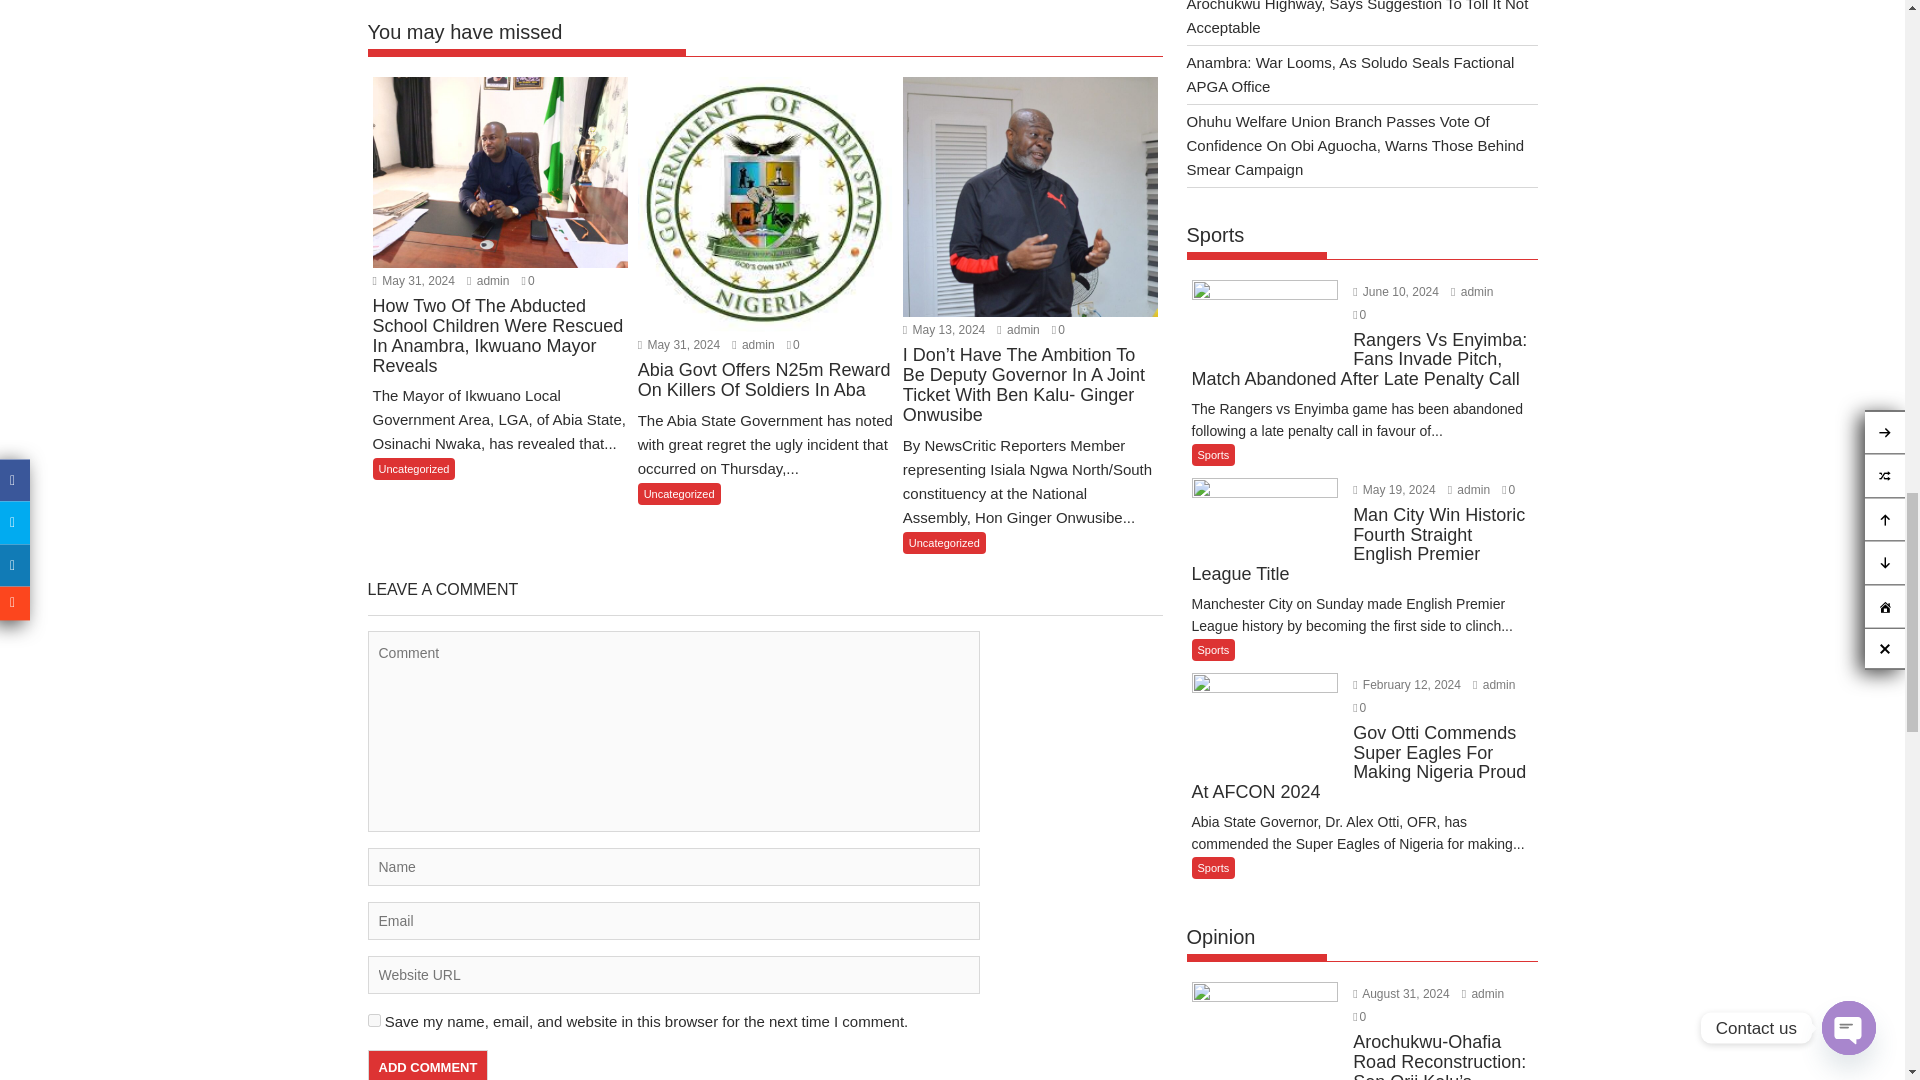 The height and width of the screenshot is (1080, 1920). What do you see at coordinates (374, 1020) in the screenshot?
I see `yes` at bounding box center [374, 1020].